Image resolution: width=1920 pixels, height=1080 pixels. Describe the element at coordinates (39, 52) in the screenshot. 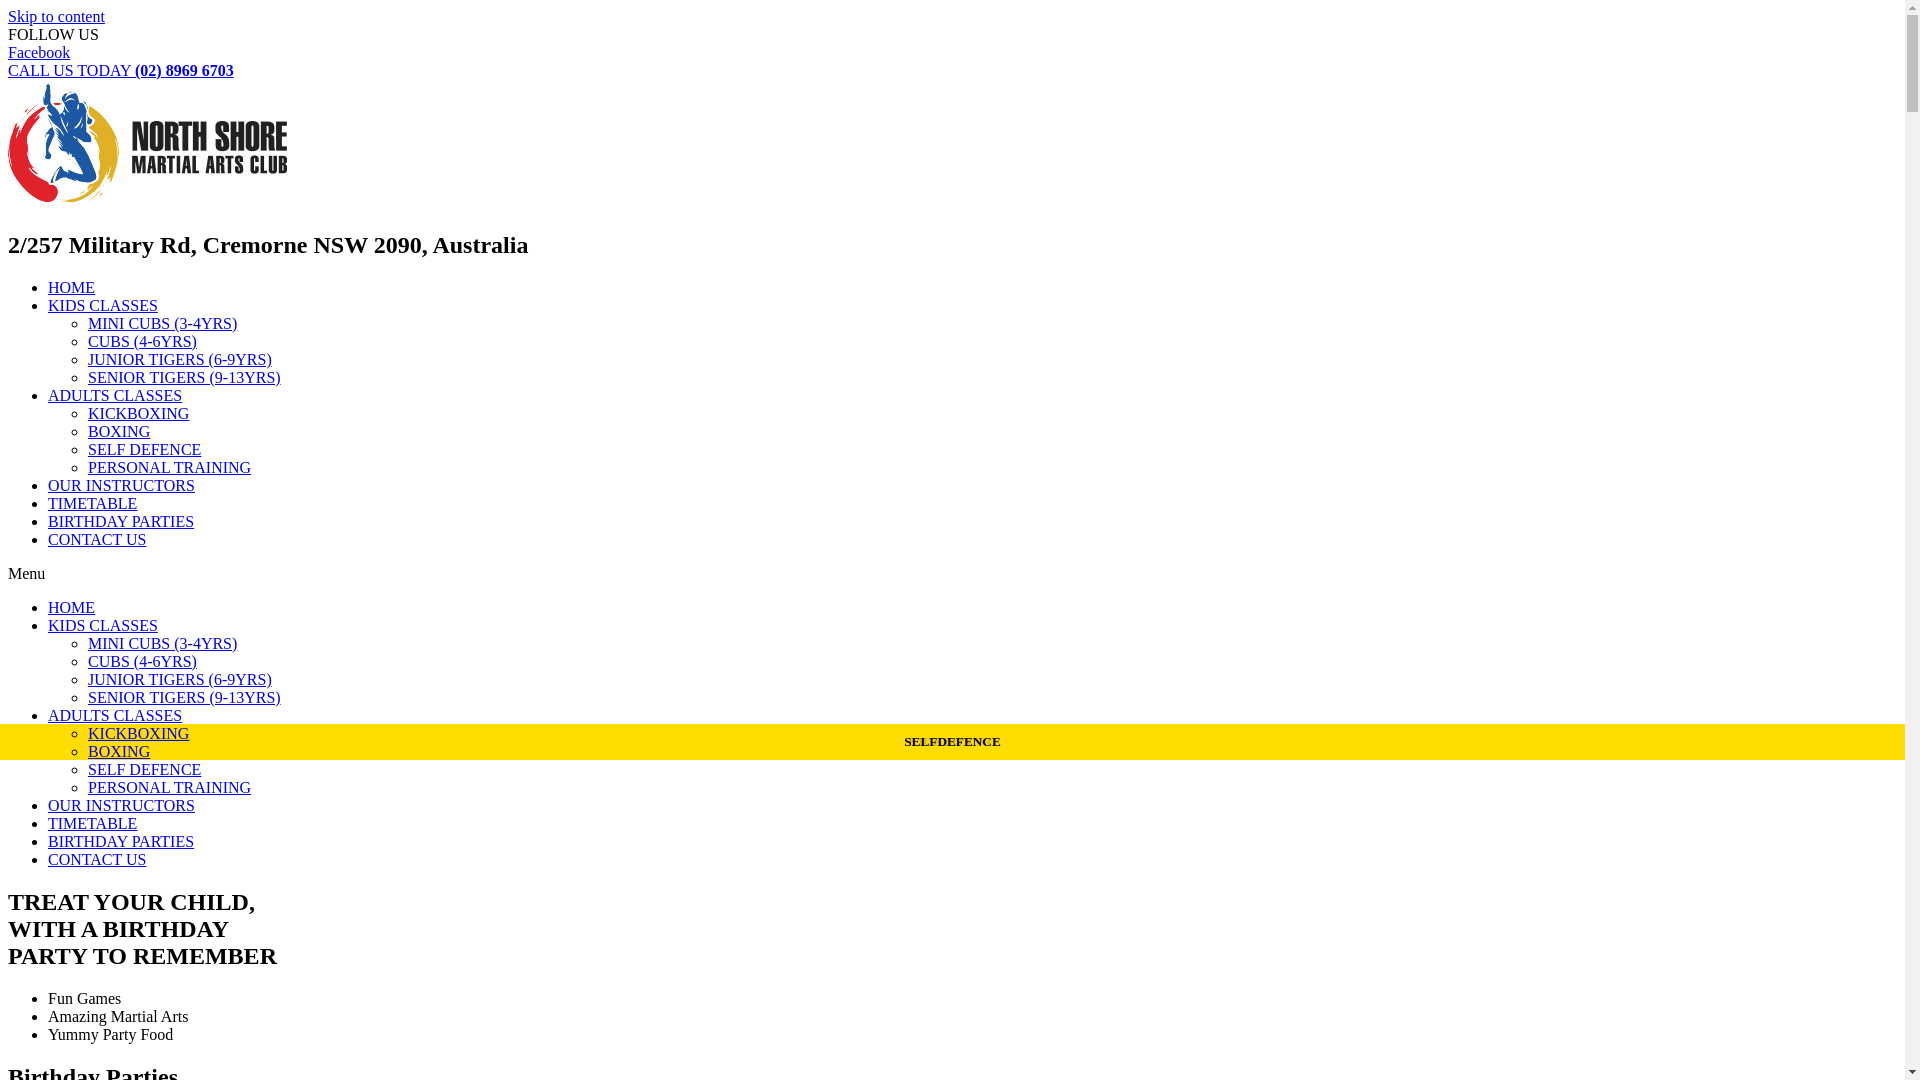

I see `Facebook` at that location.